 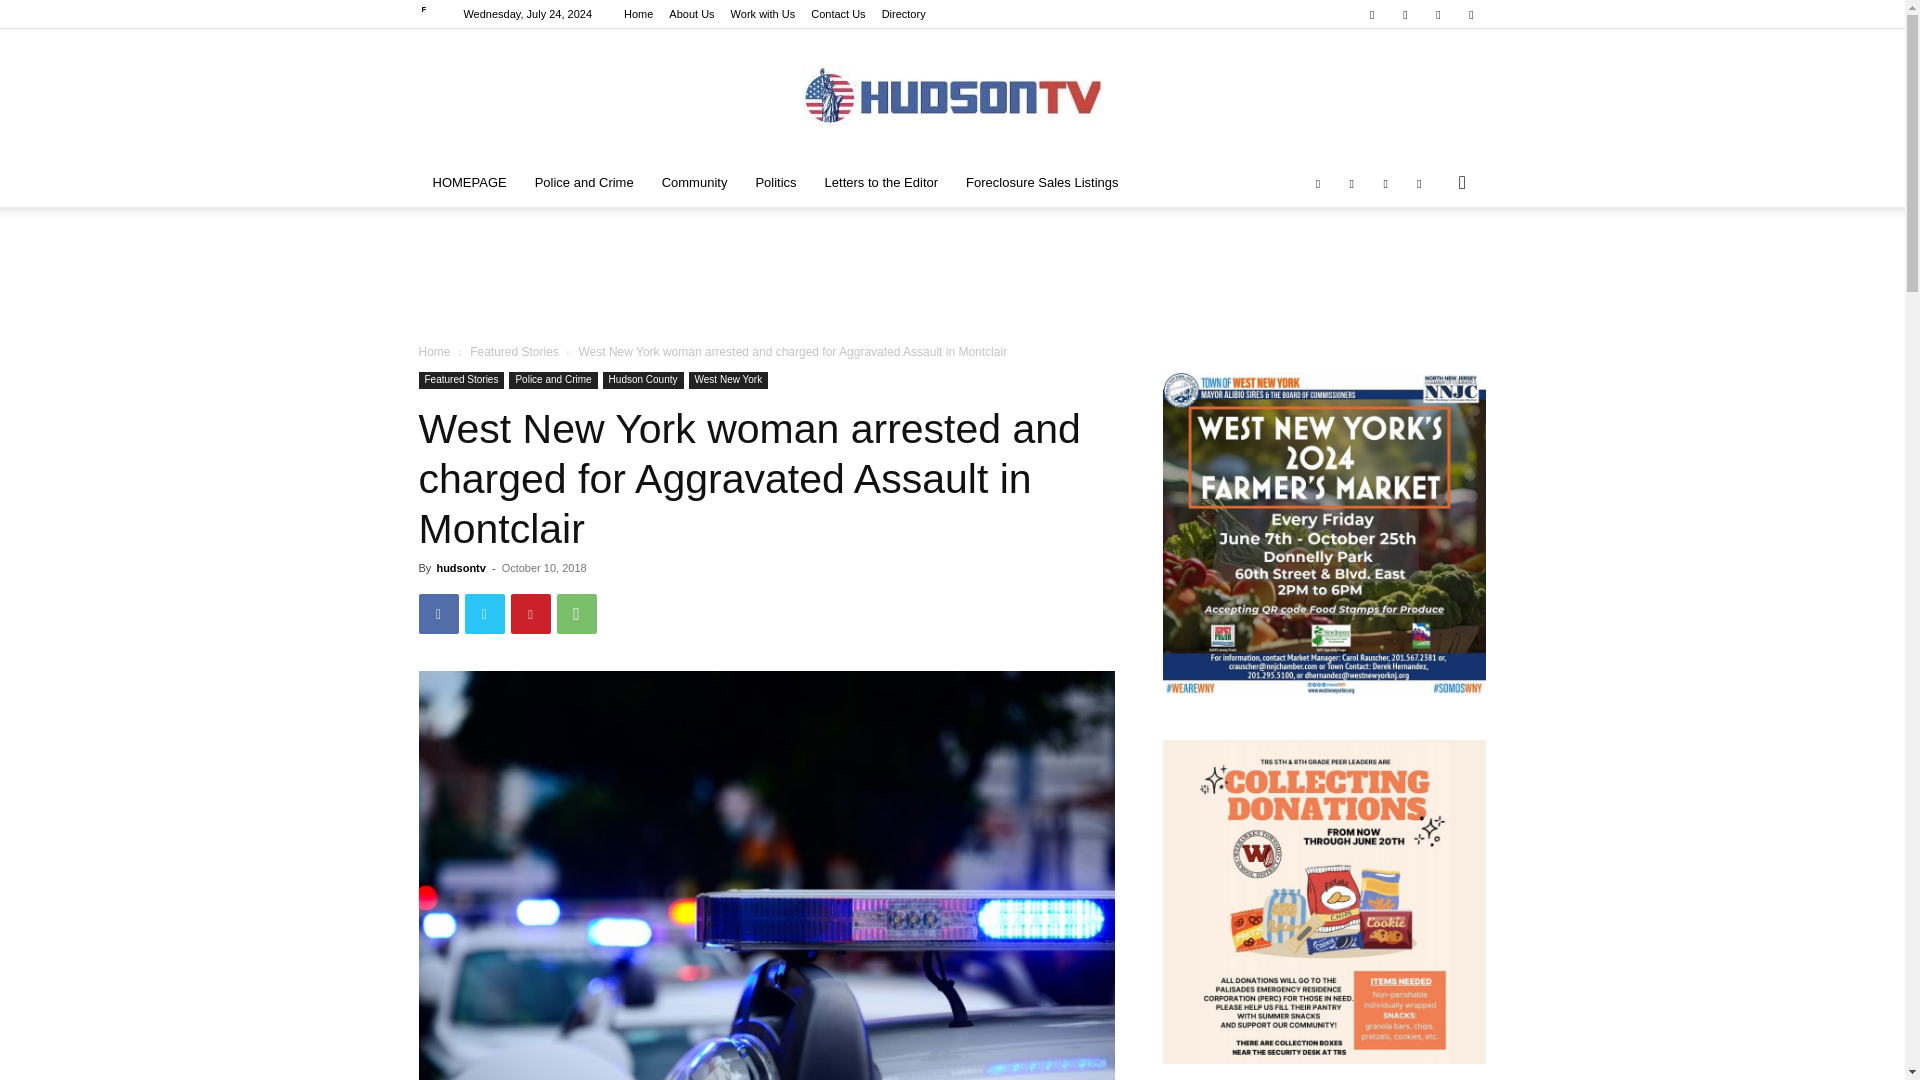 What do you see at coordinates (1470, 14) in the screenshot?
I see `Youtube` at bounding box center [1470, 14].